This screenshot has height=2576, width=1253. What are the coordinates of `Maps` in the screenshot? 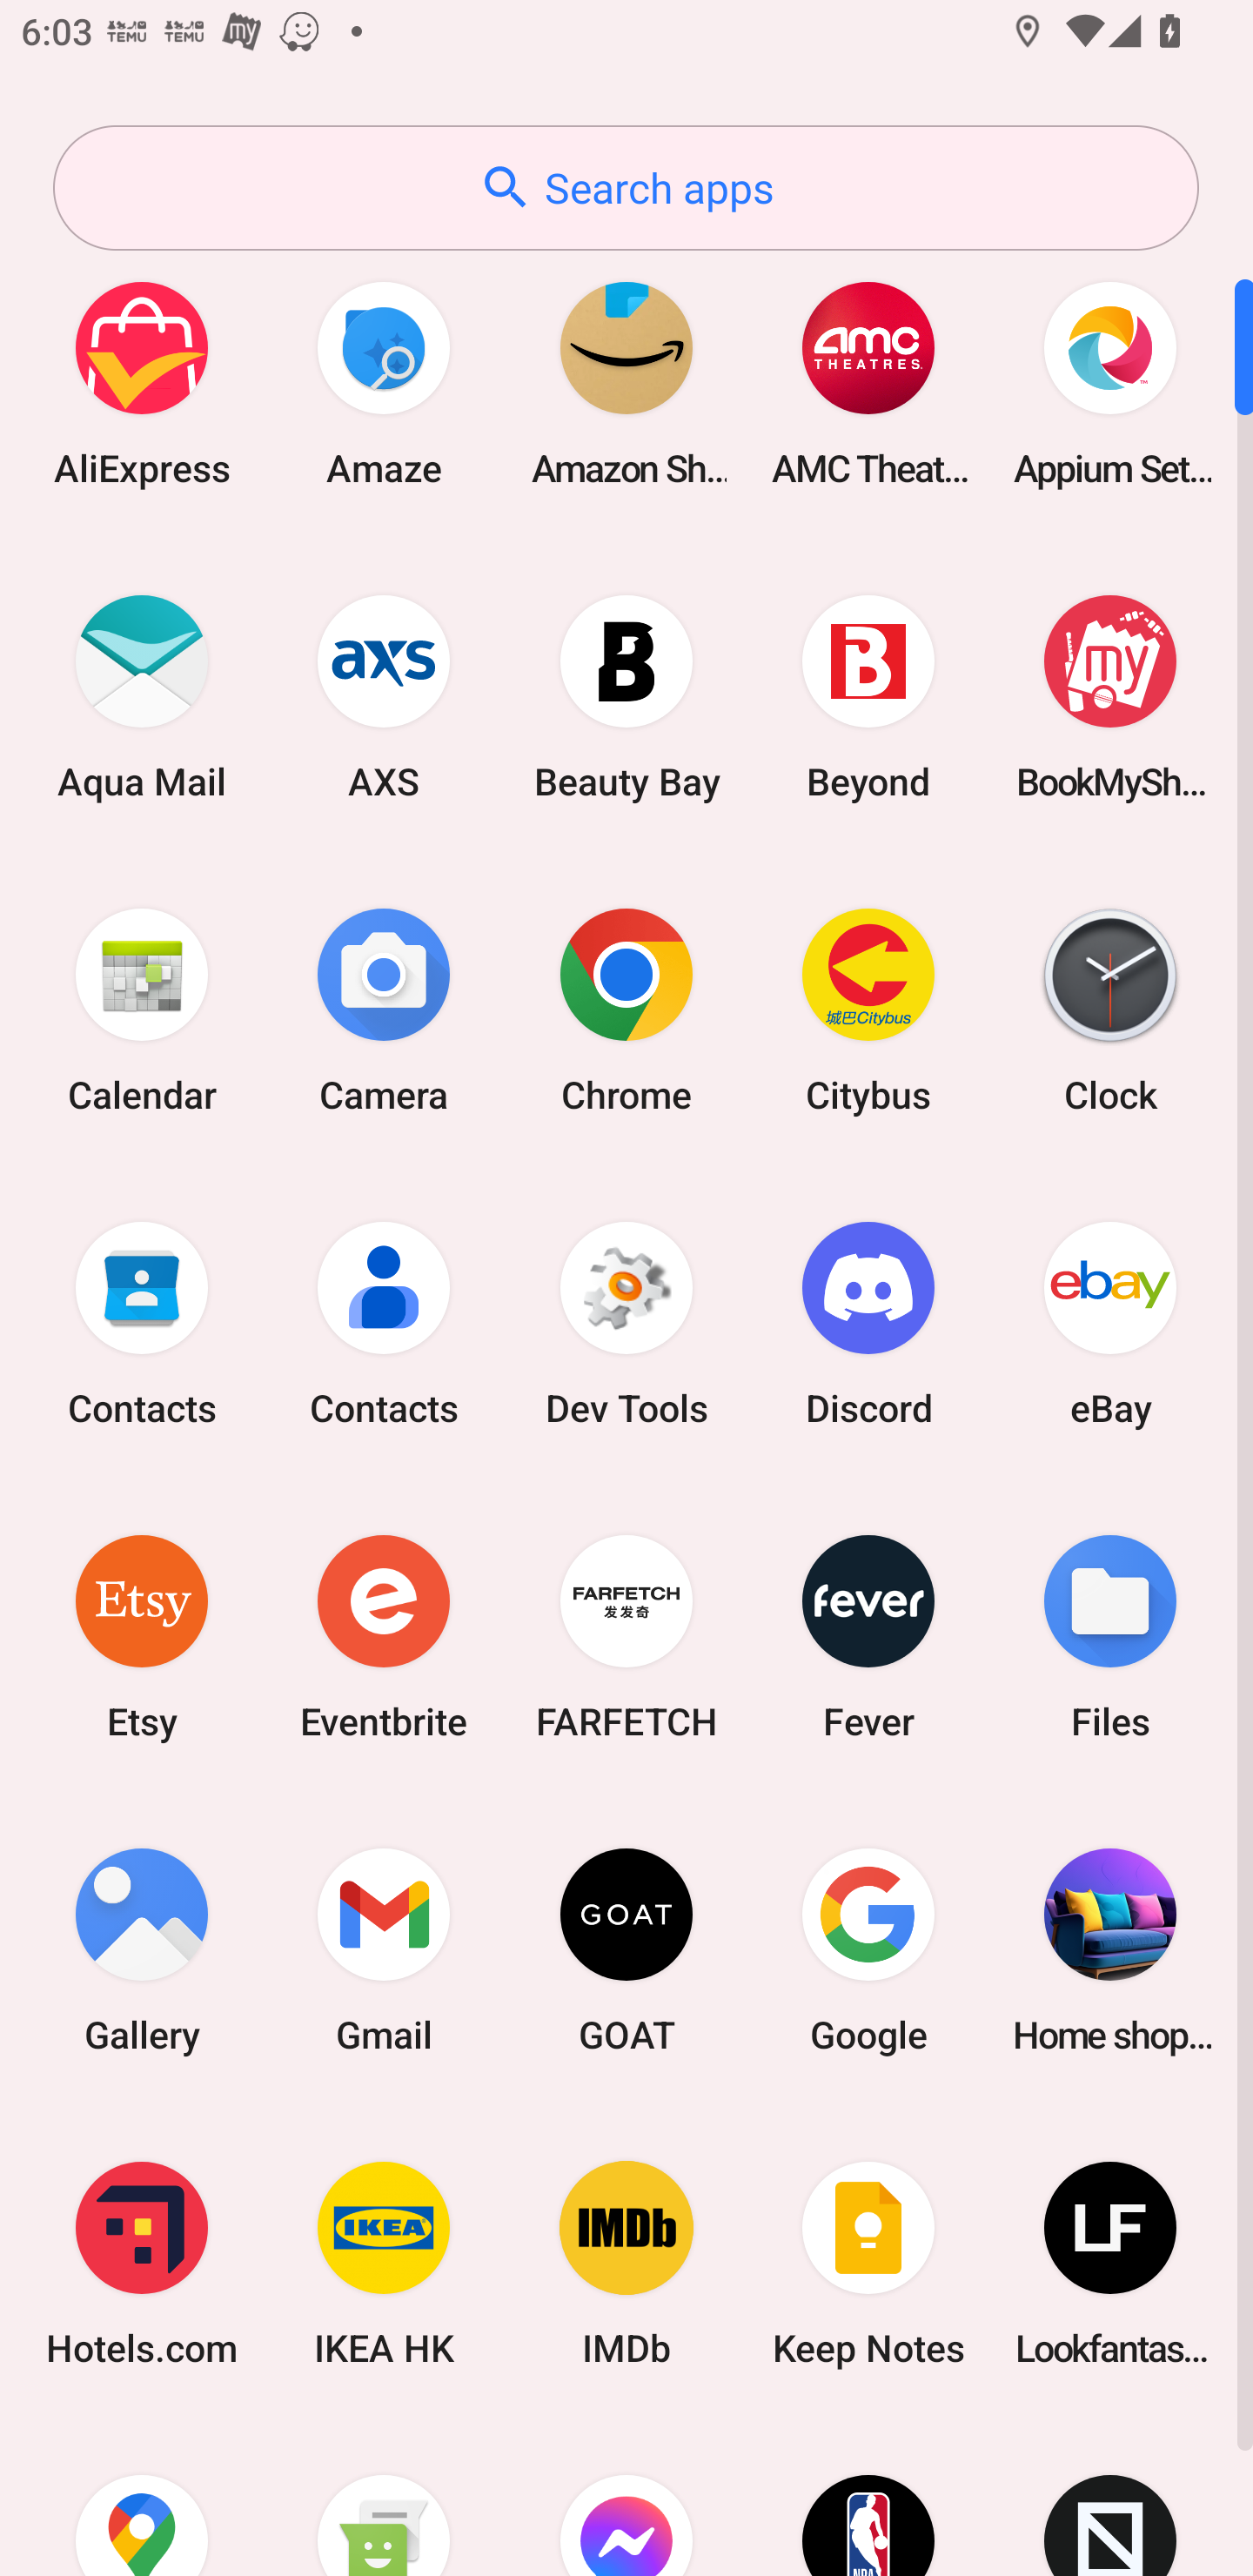 It's located at (142, 2499).